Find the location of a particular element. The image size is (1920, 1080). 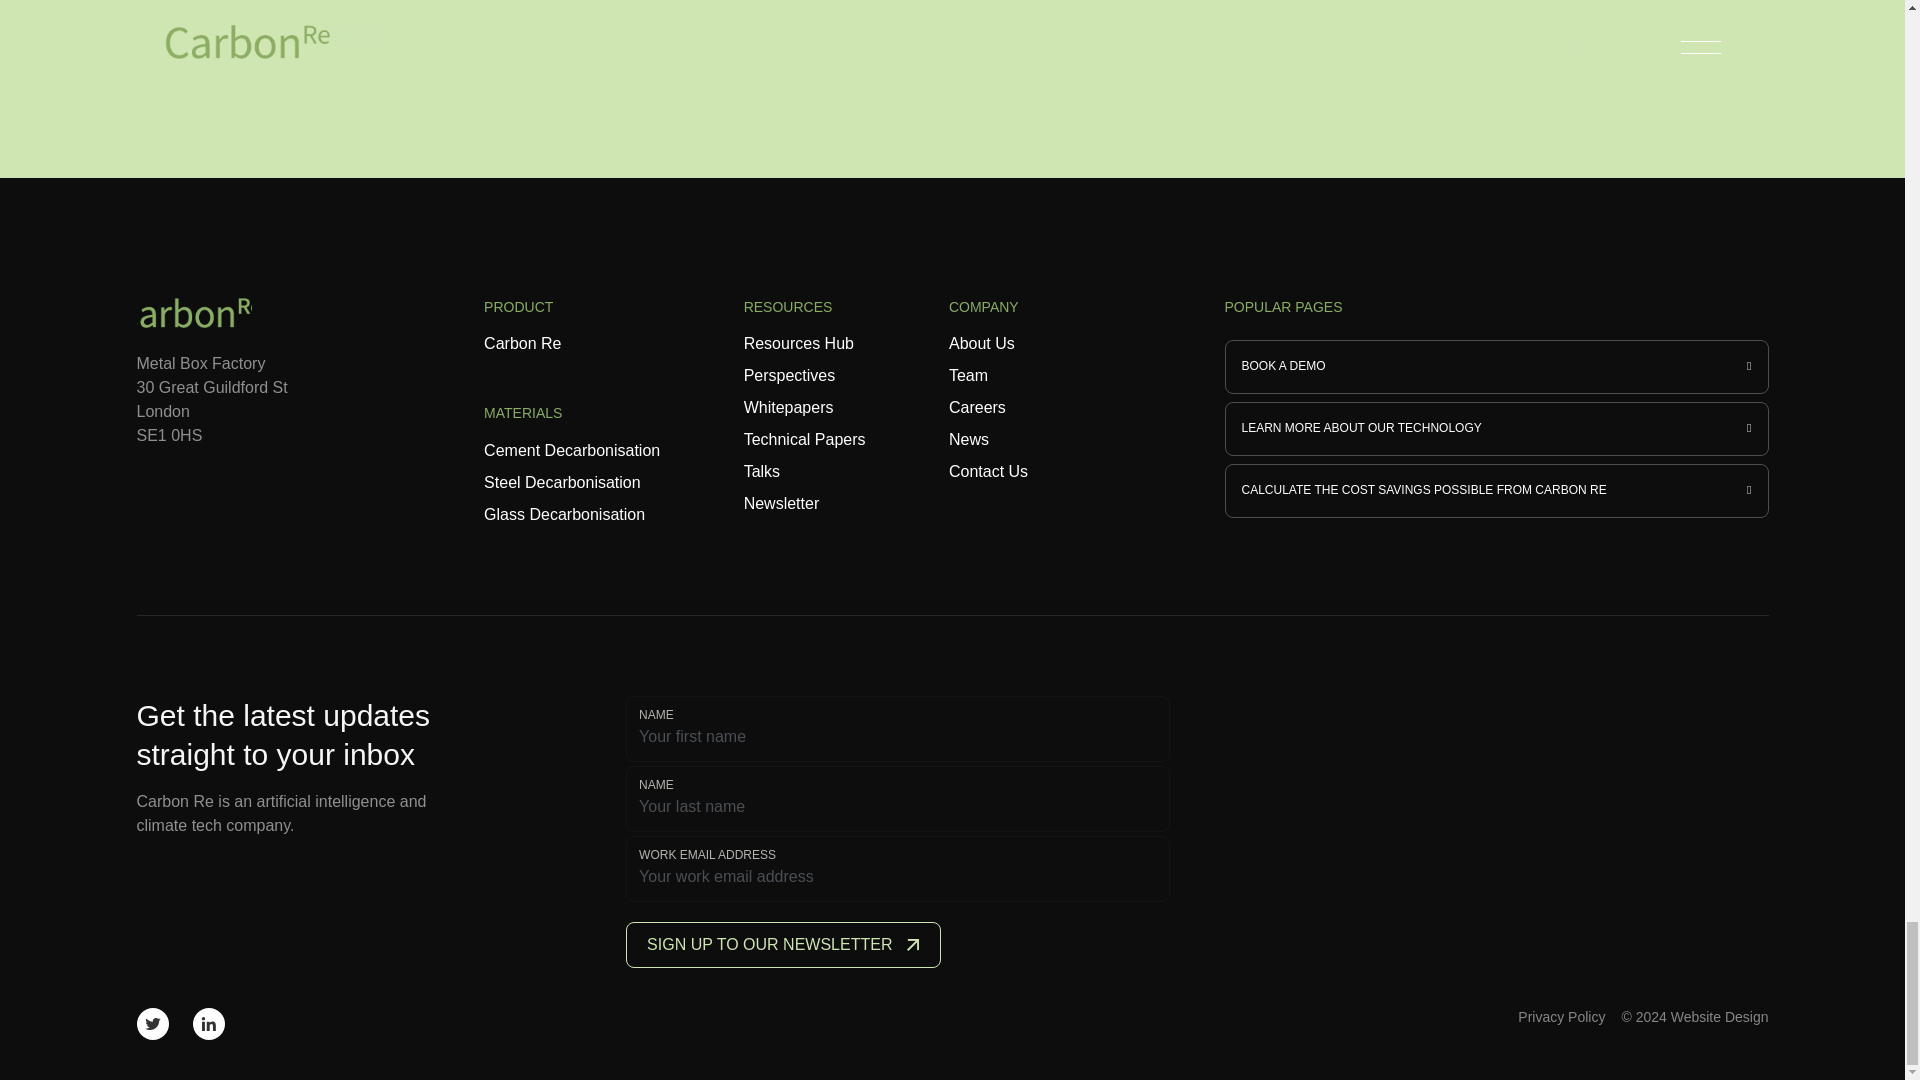

BOOK A DEMO is located at coordinates (1496, 366).